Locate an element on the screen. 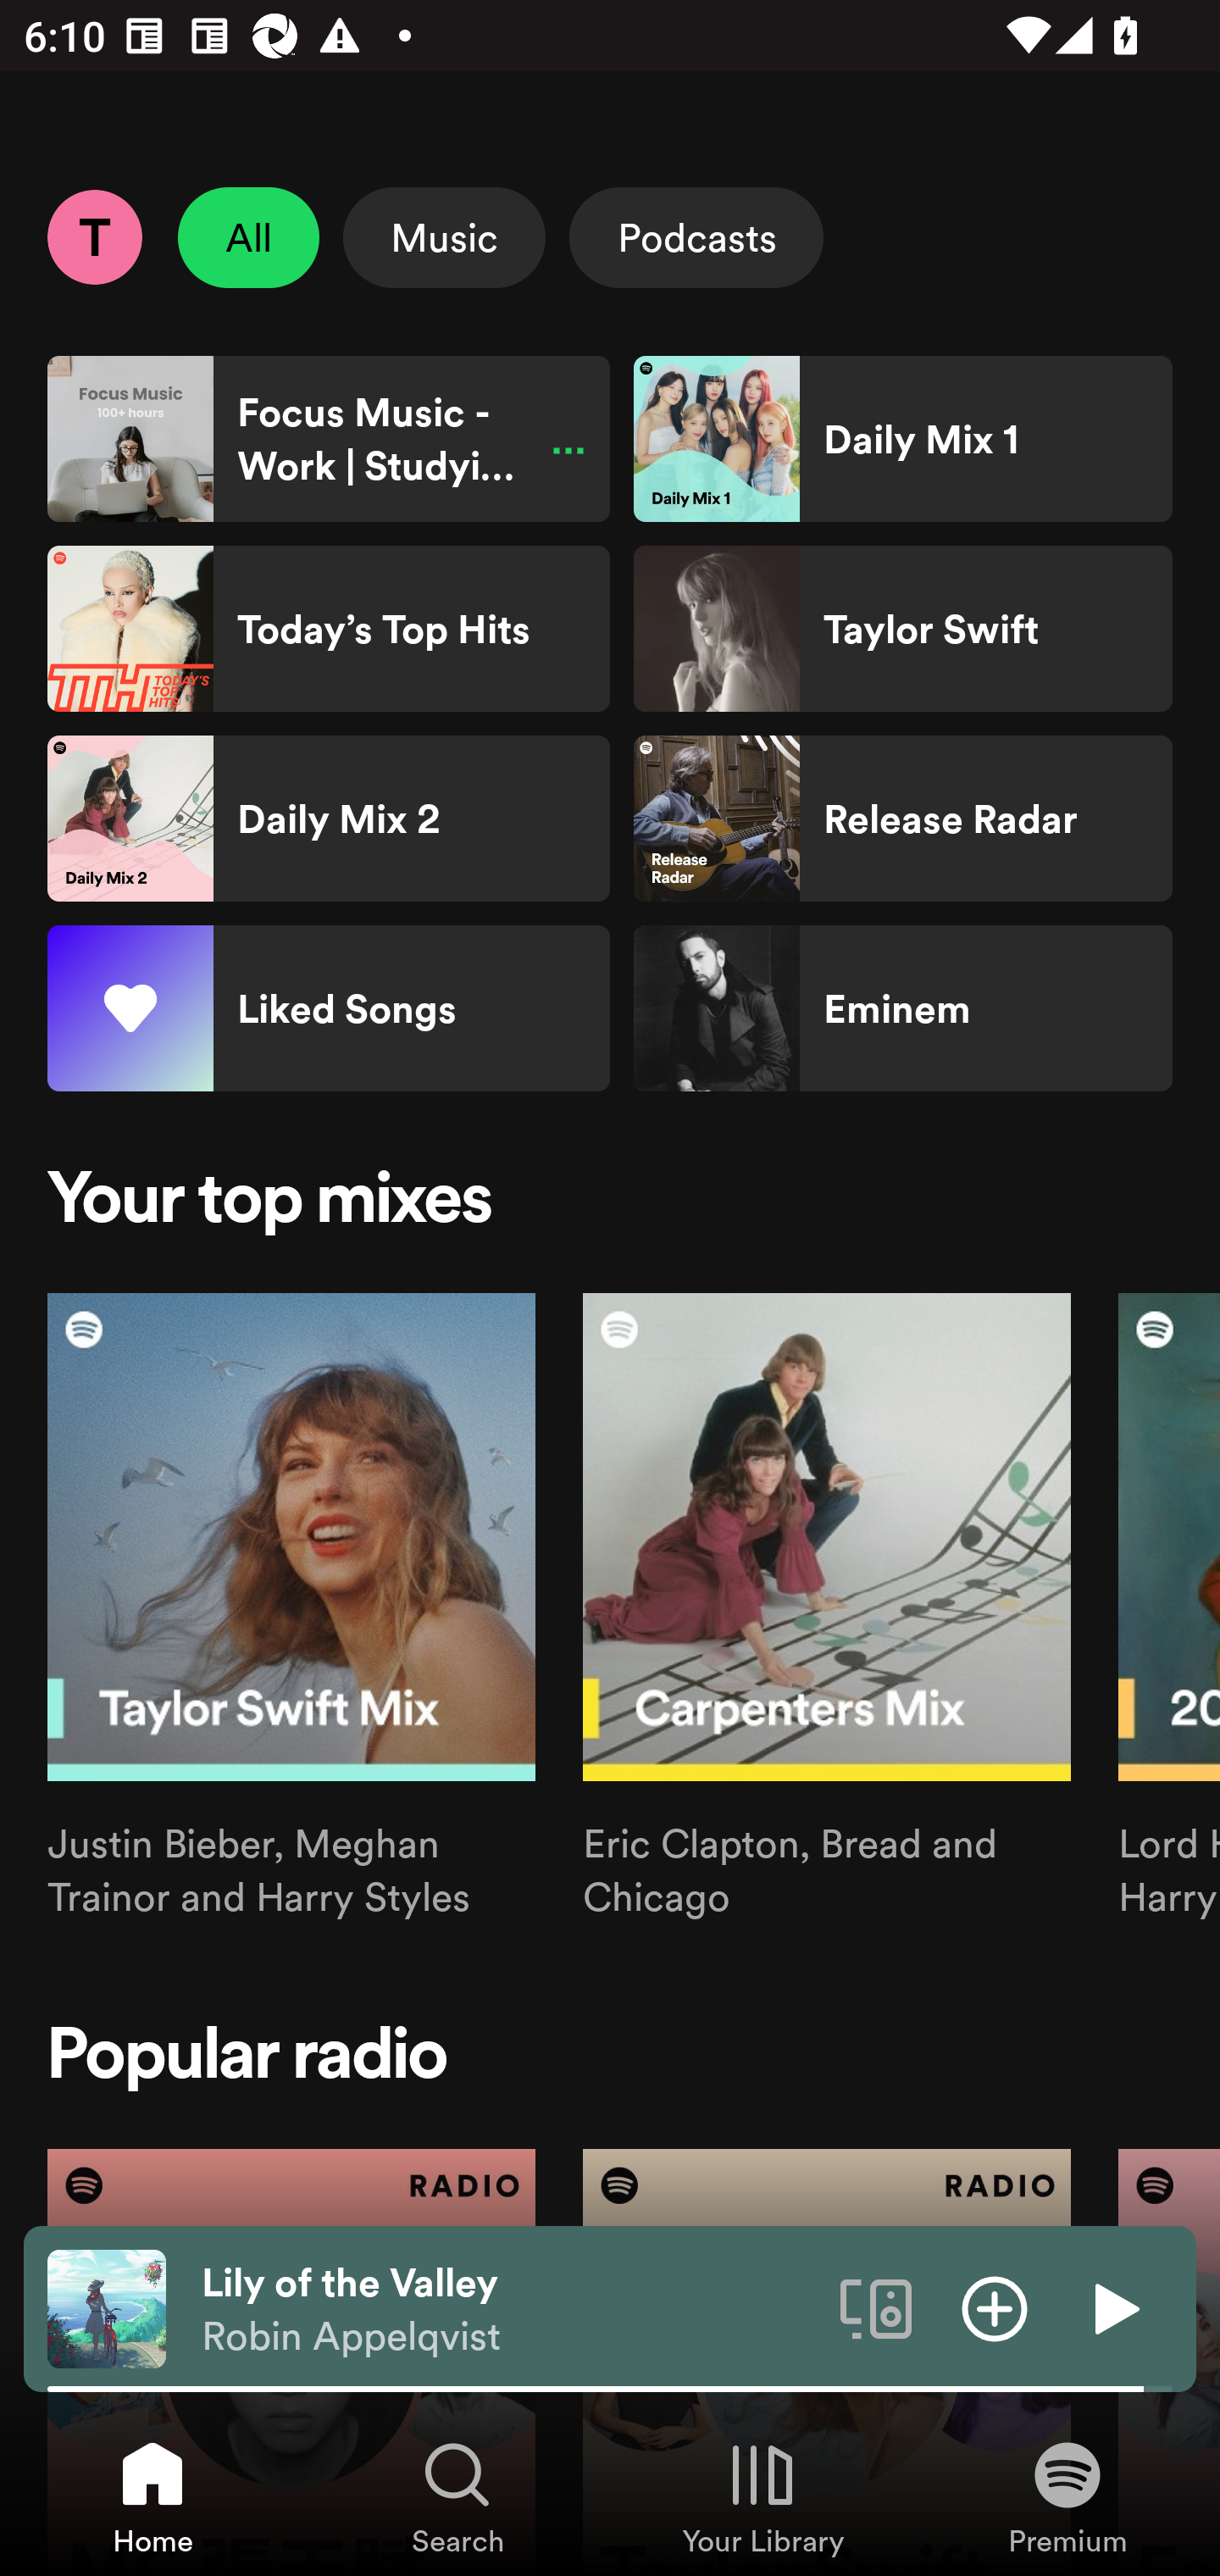 The height and width of the screenshot is (2576, 1220). Podcasts Select Podcasts is located at coordinates (696, 237).